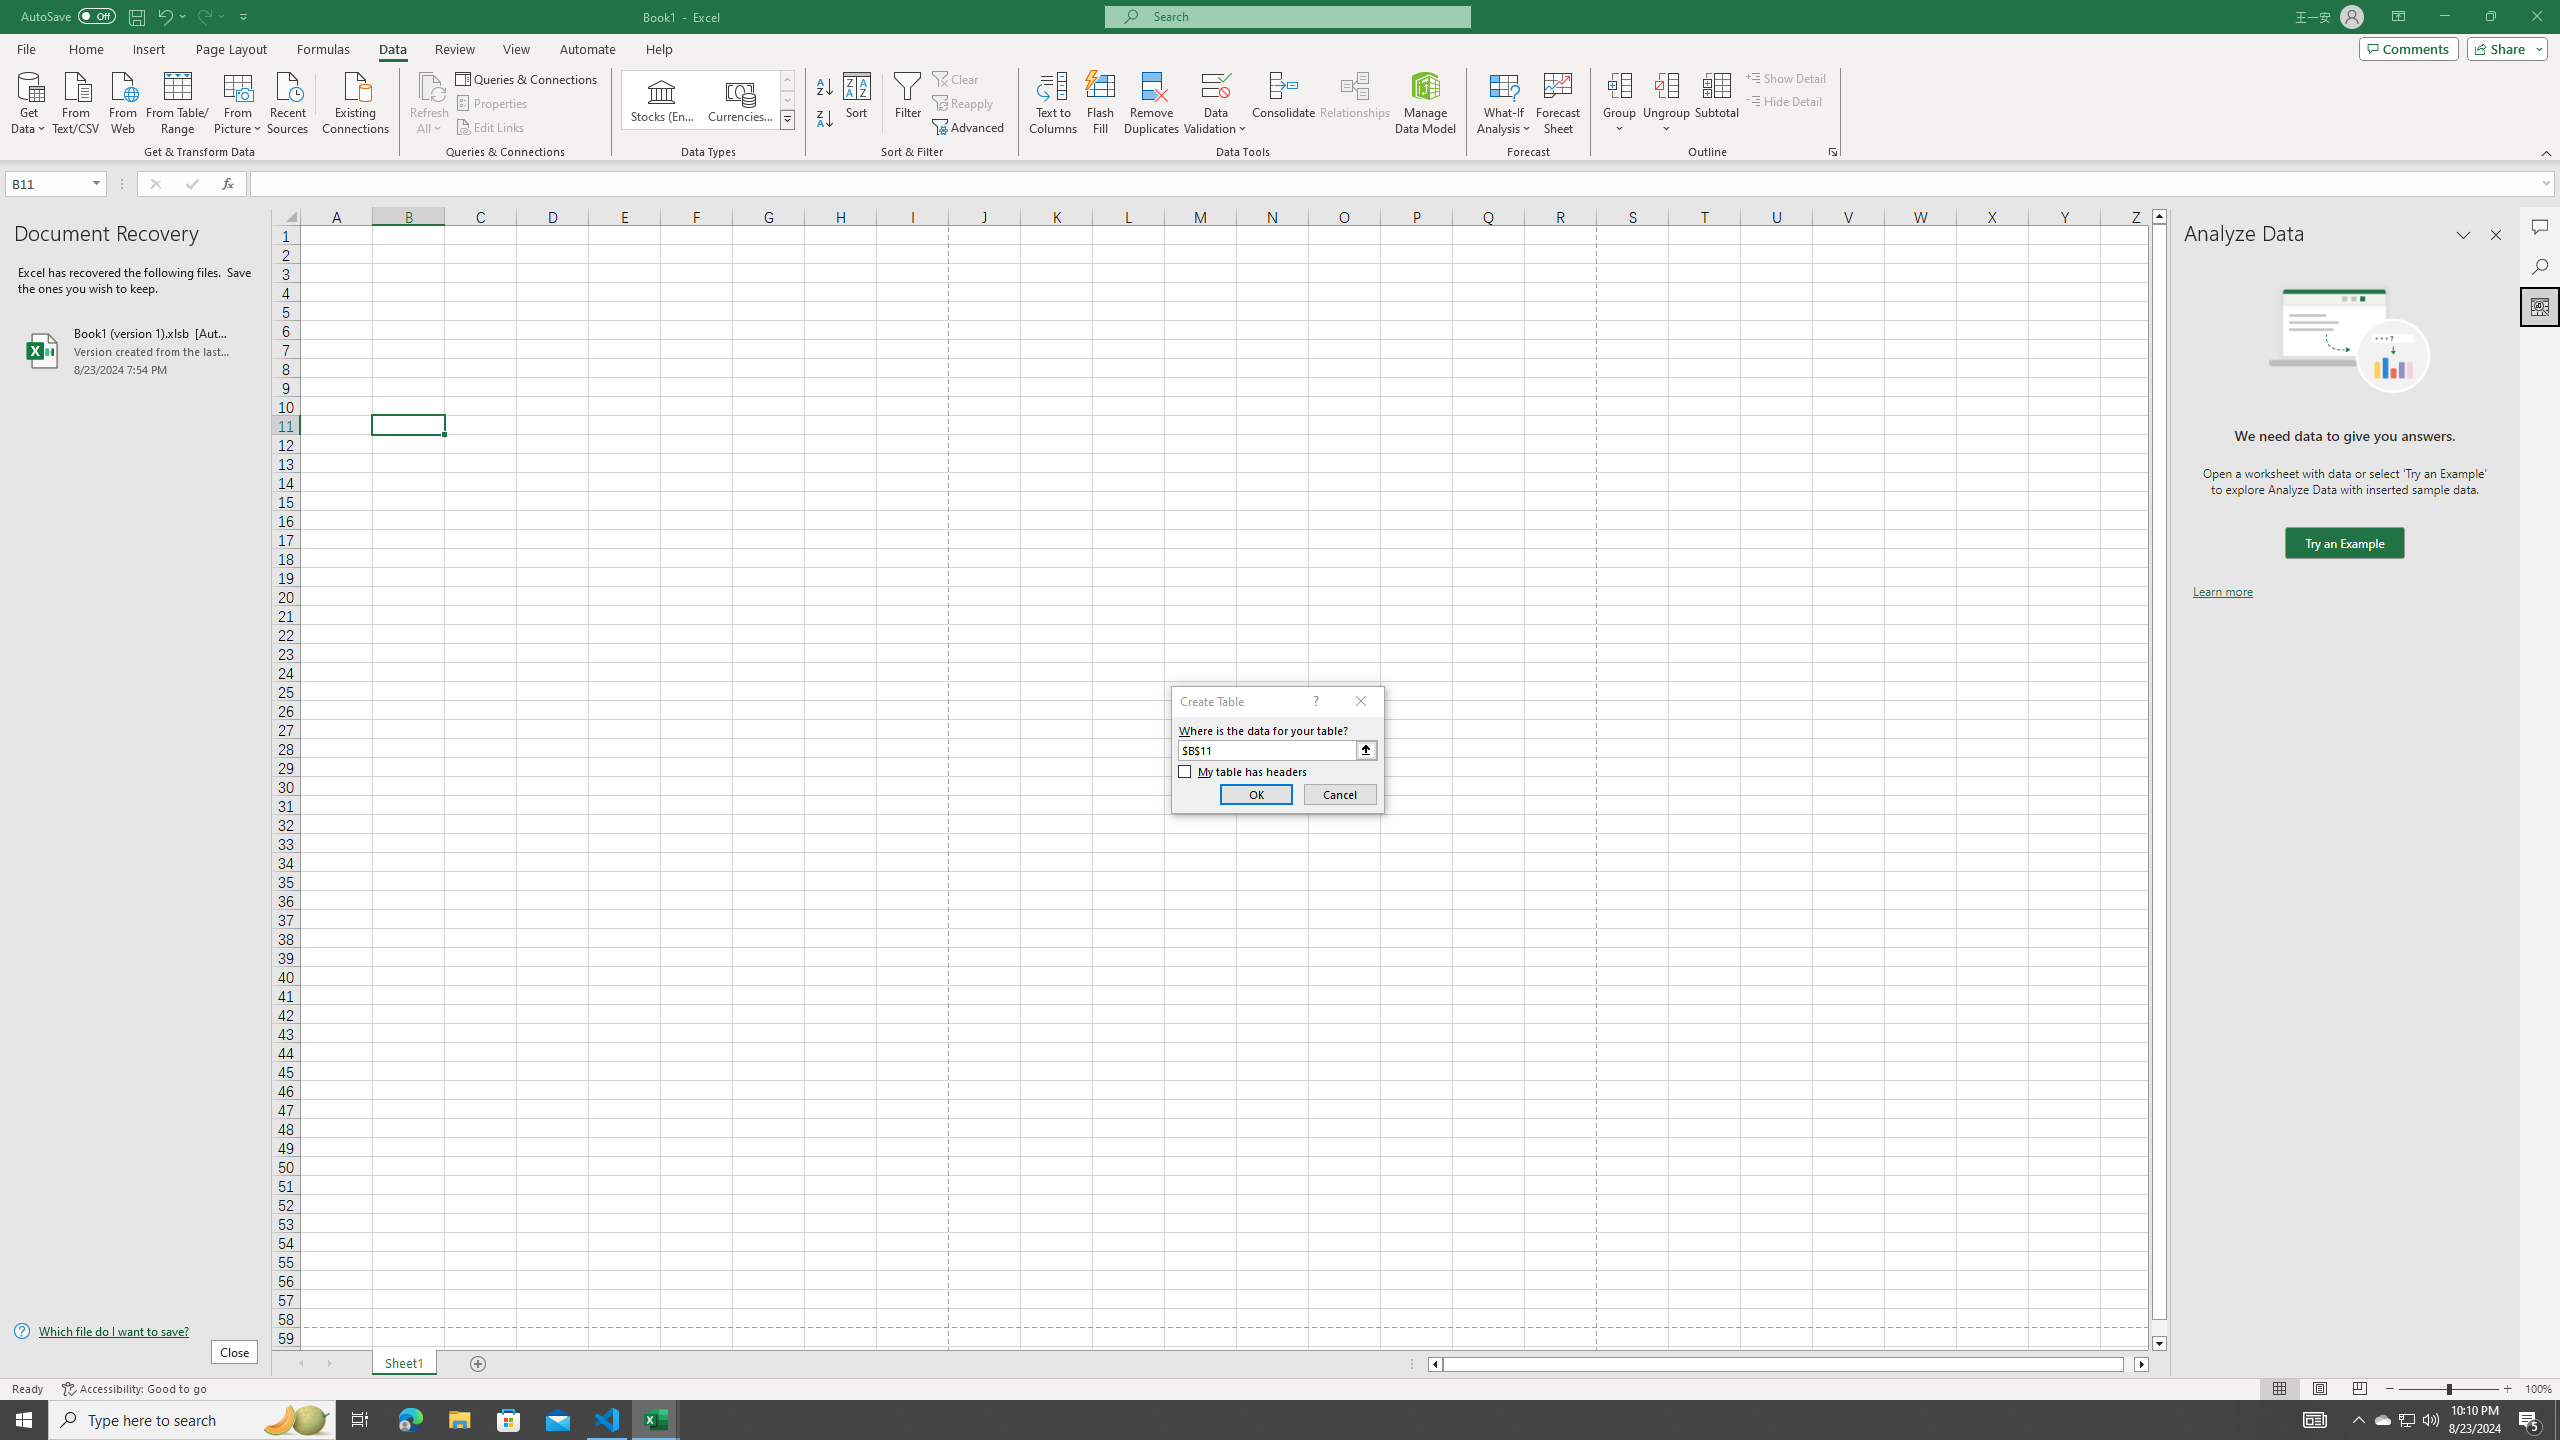 The height and width of the screenshot is (1440, 2560). Describe the element at coordinates (2496, 235) in the screenshot. I see `Close pane` at that location.